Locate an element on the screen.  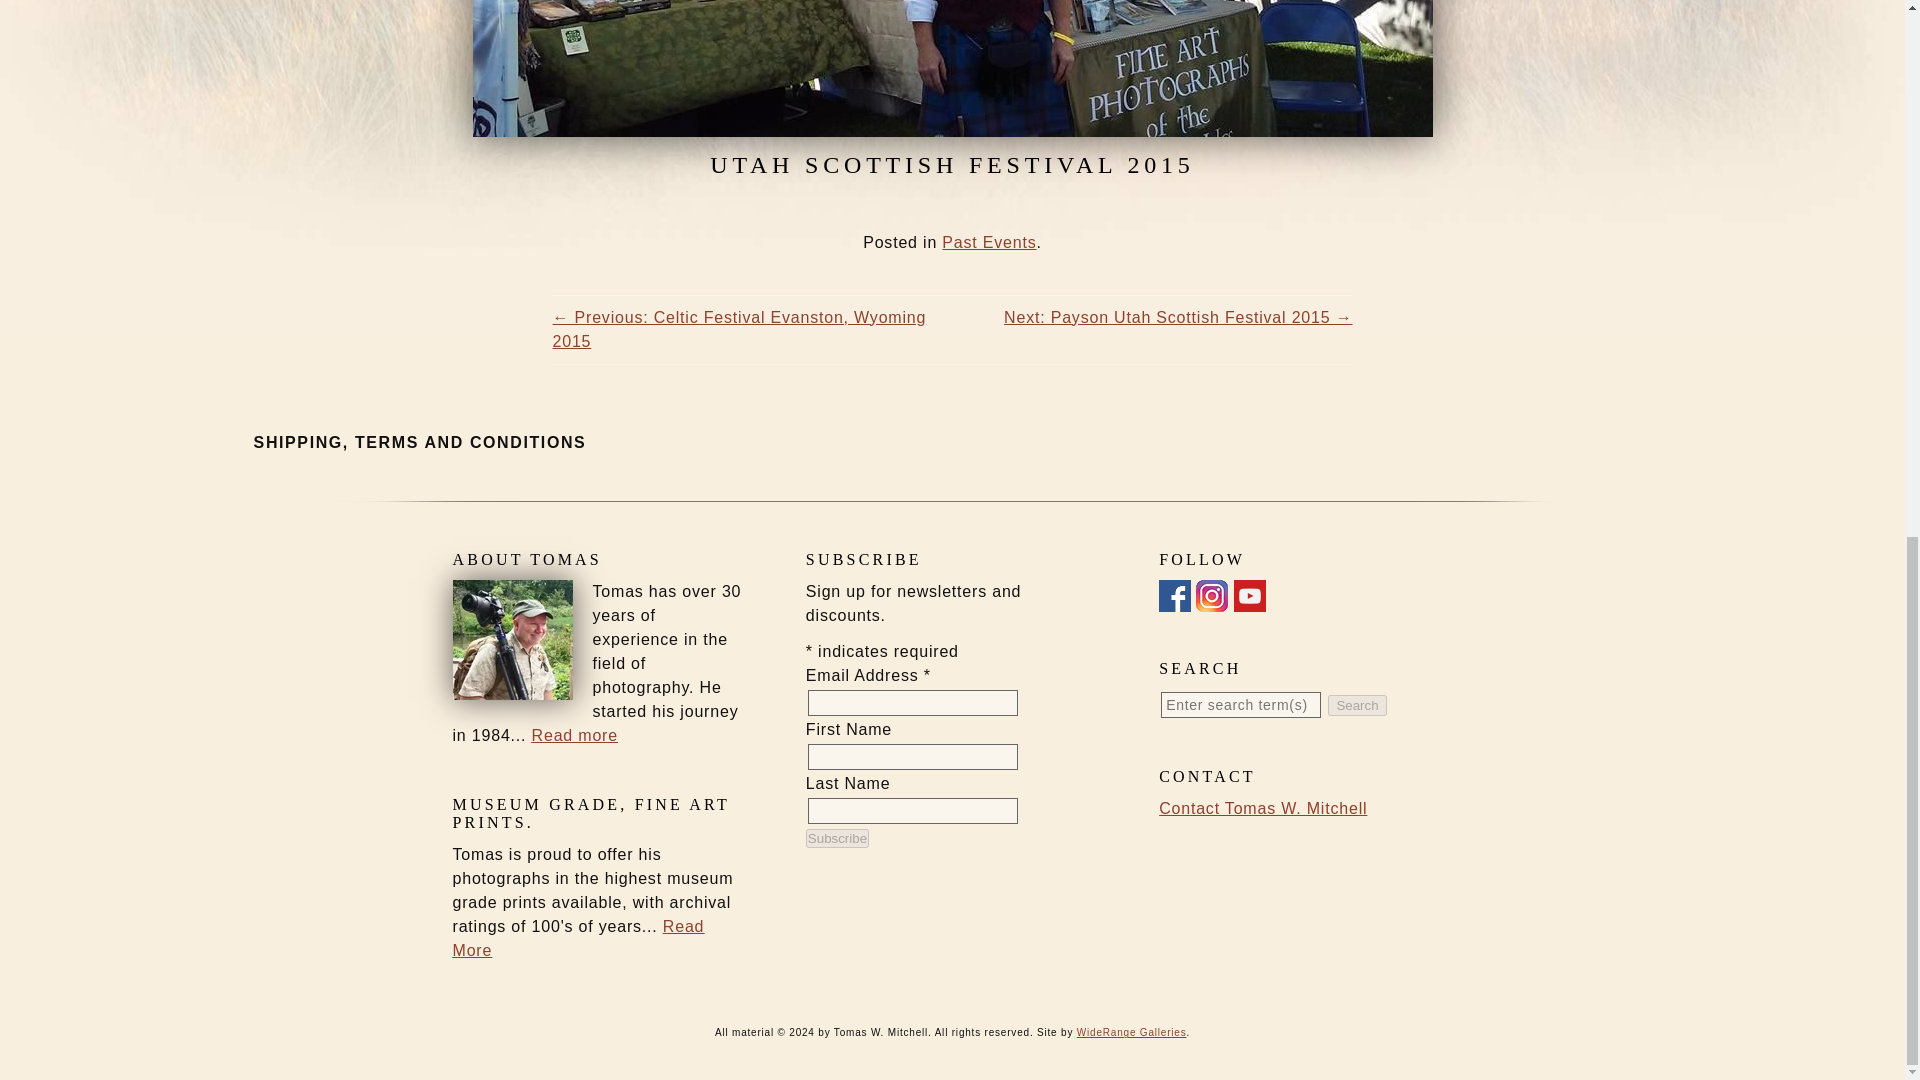
Search is located at coordinates (1357, 706).